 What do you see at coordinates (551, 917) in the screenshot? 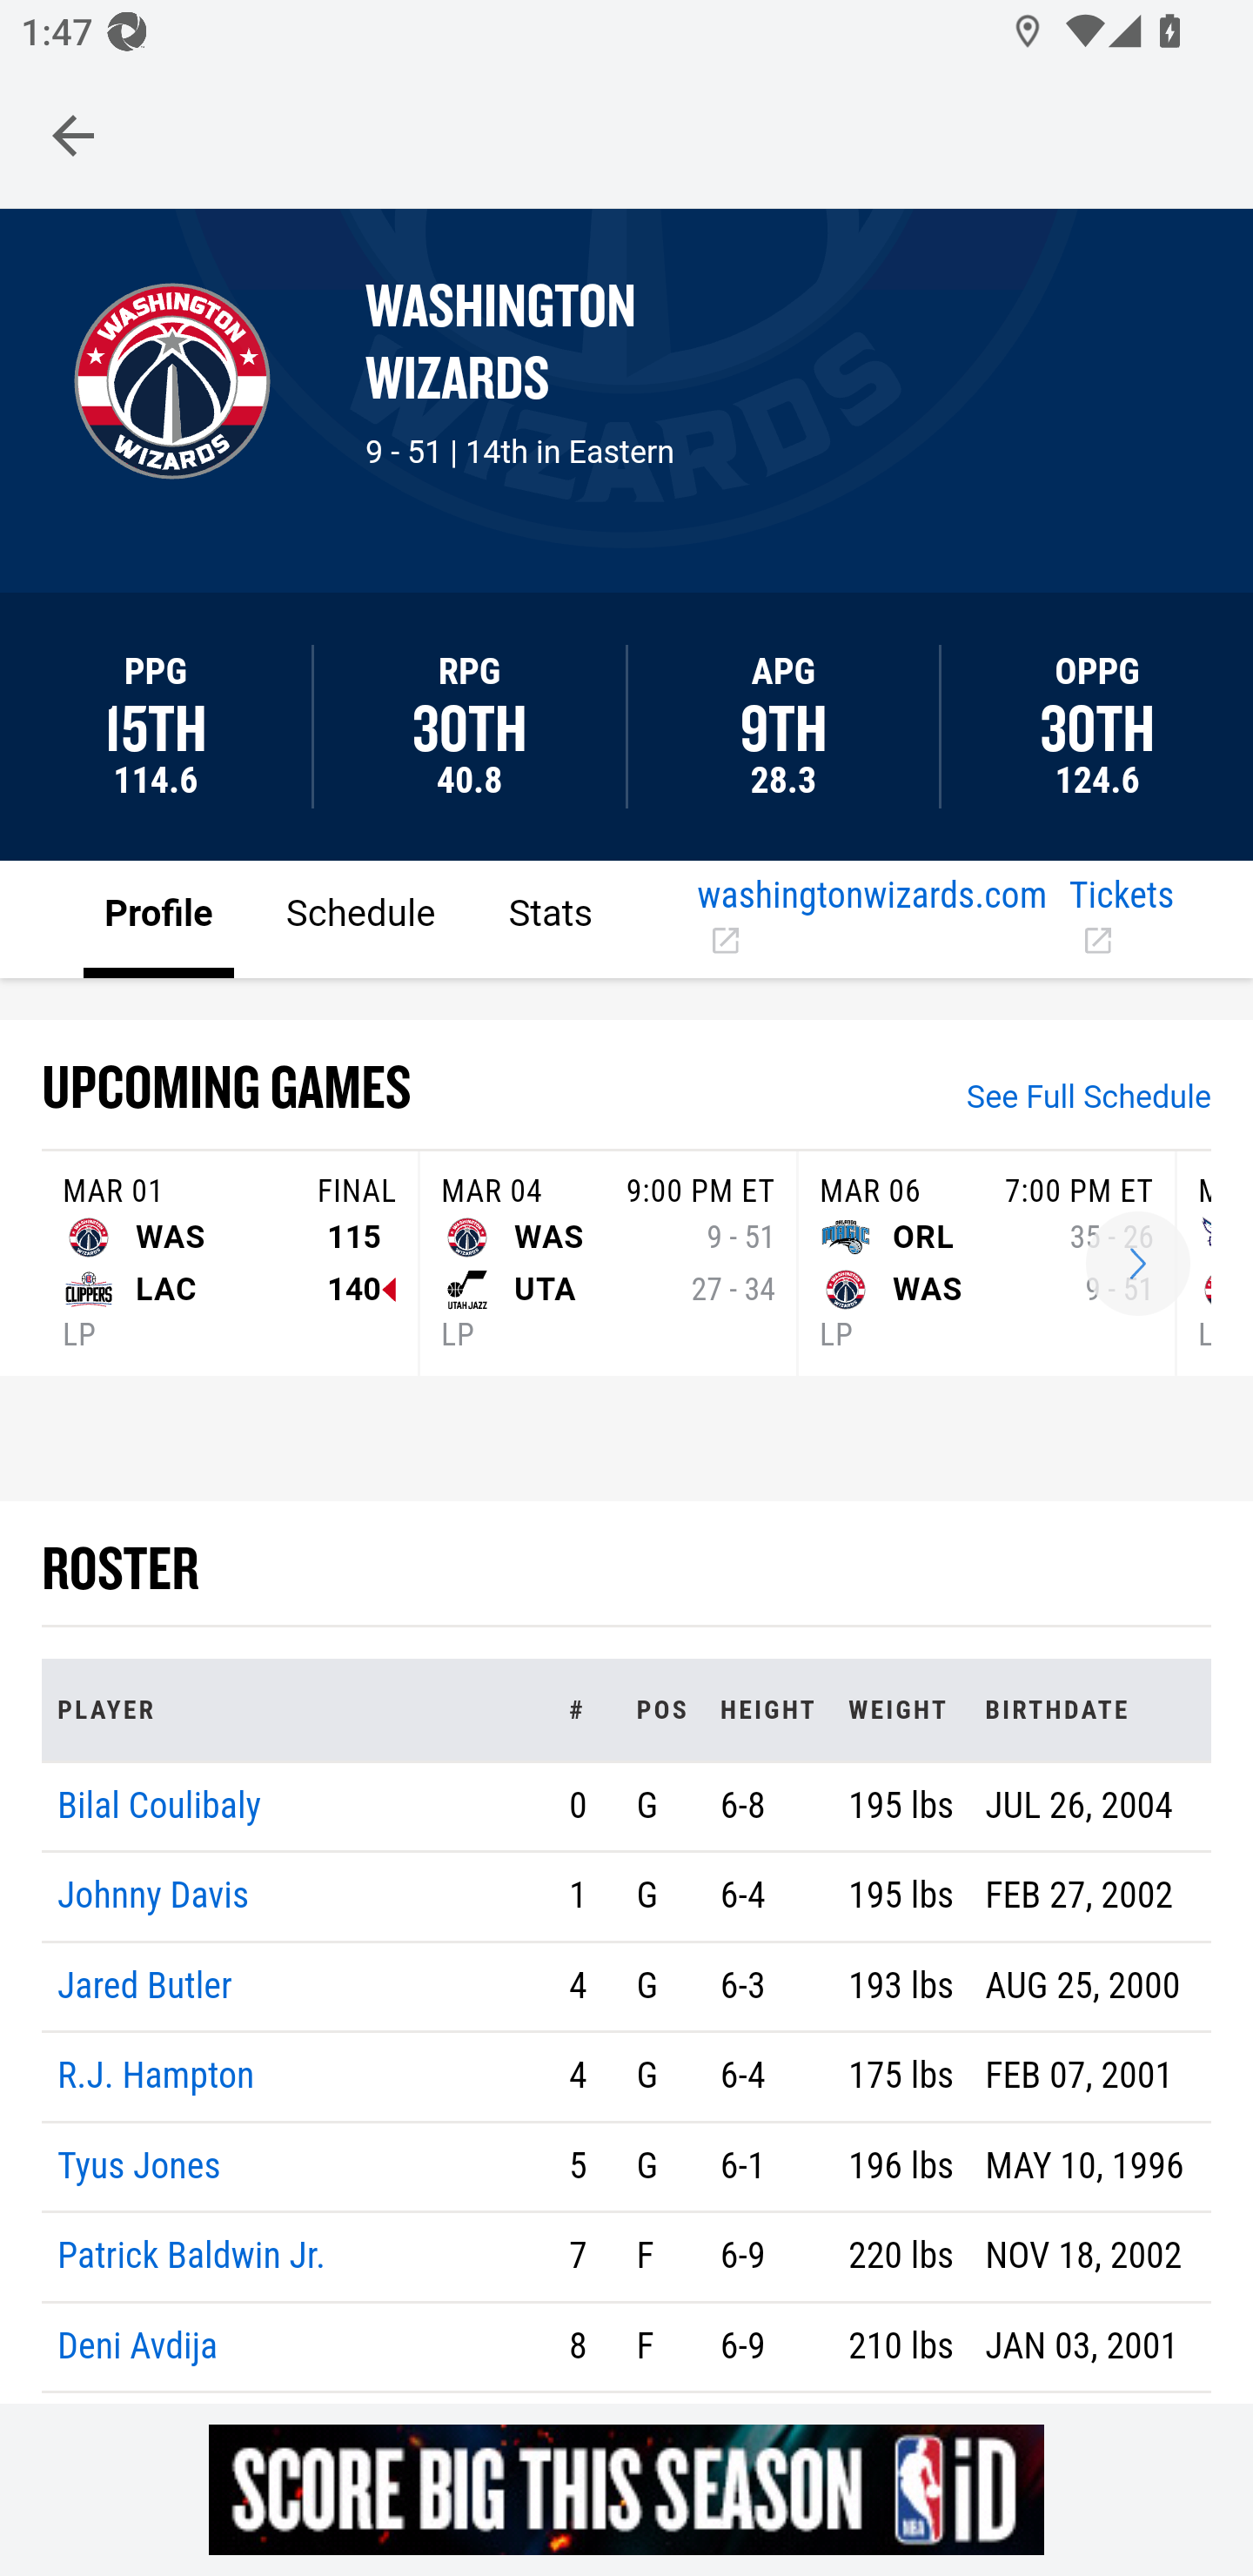
I see `Stats` at bounding box center [551, 917].